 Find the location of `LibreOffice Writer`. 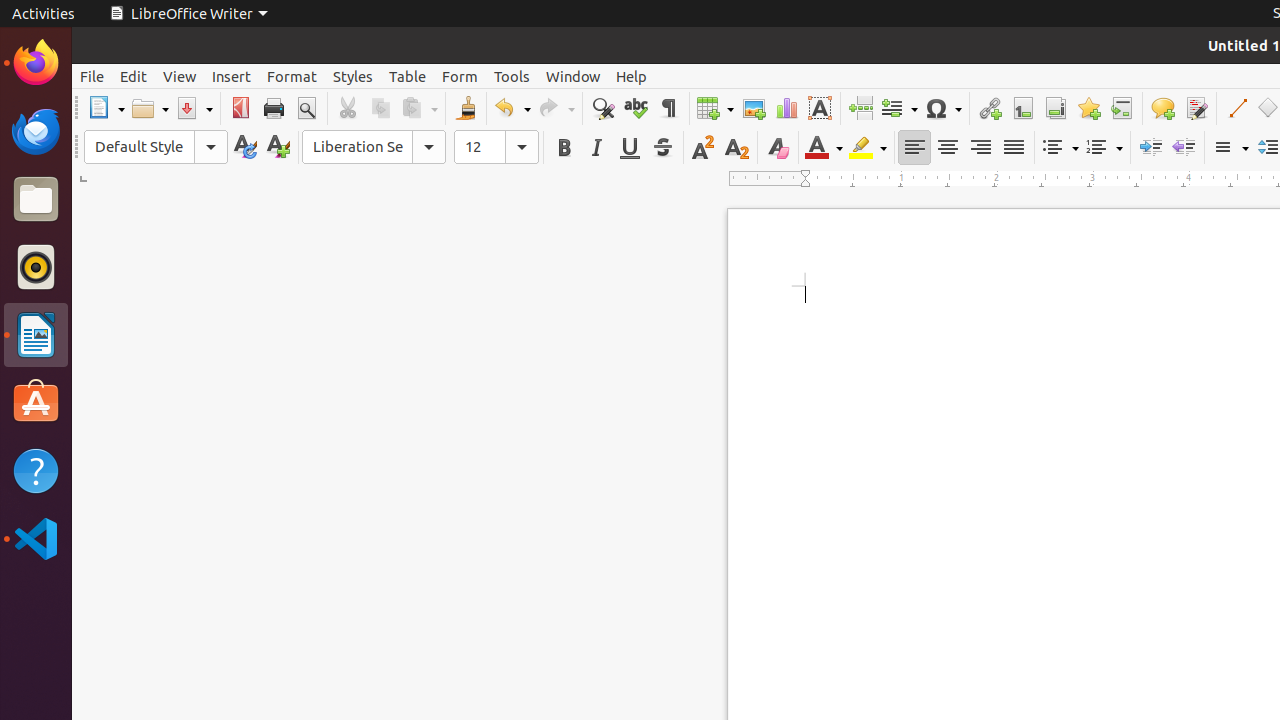

LibreOffice Writer is located at coordinates (188, 14).